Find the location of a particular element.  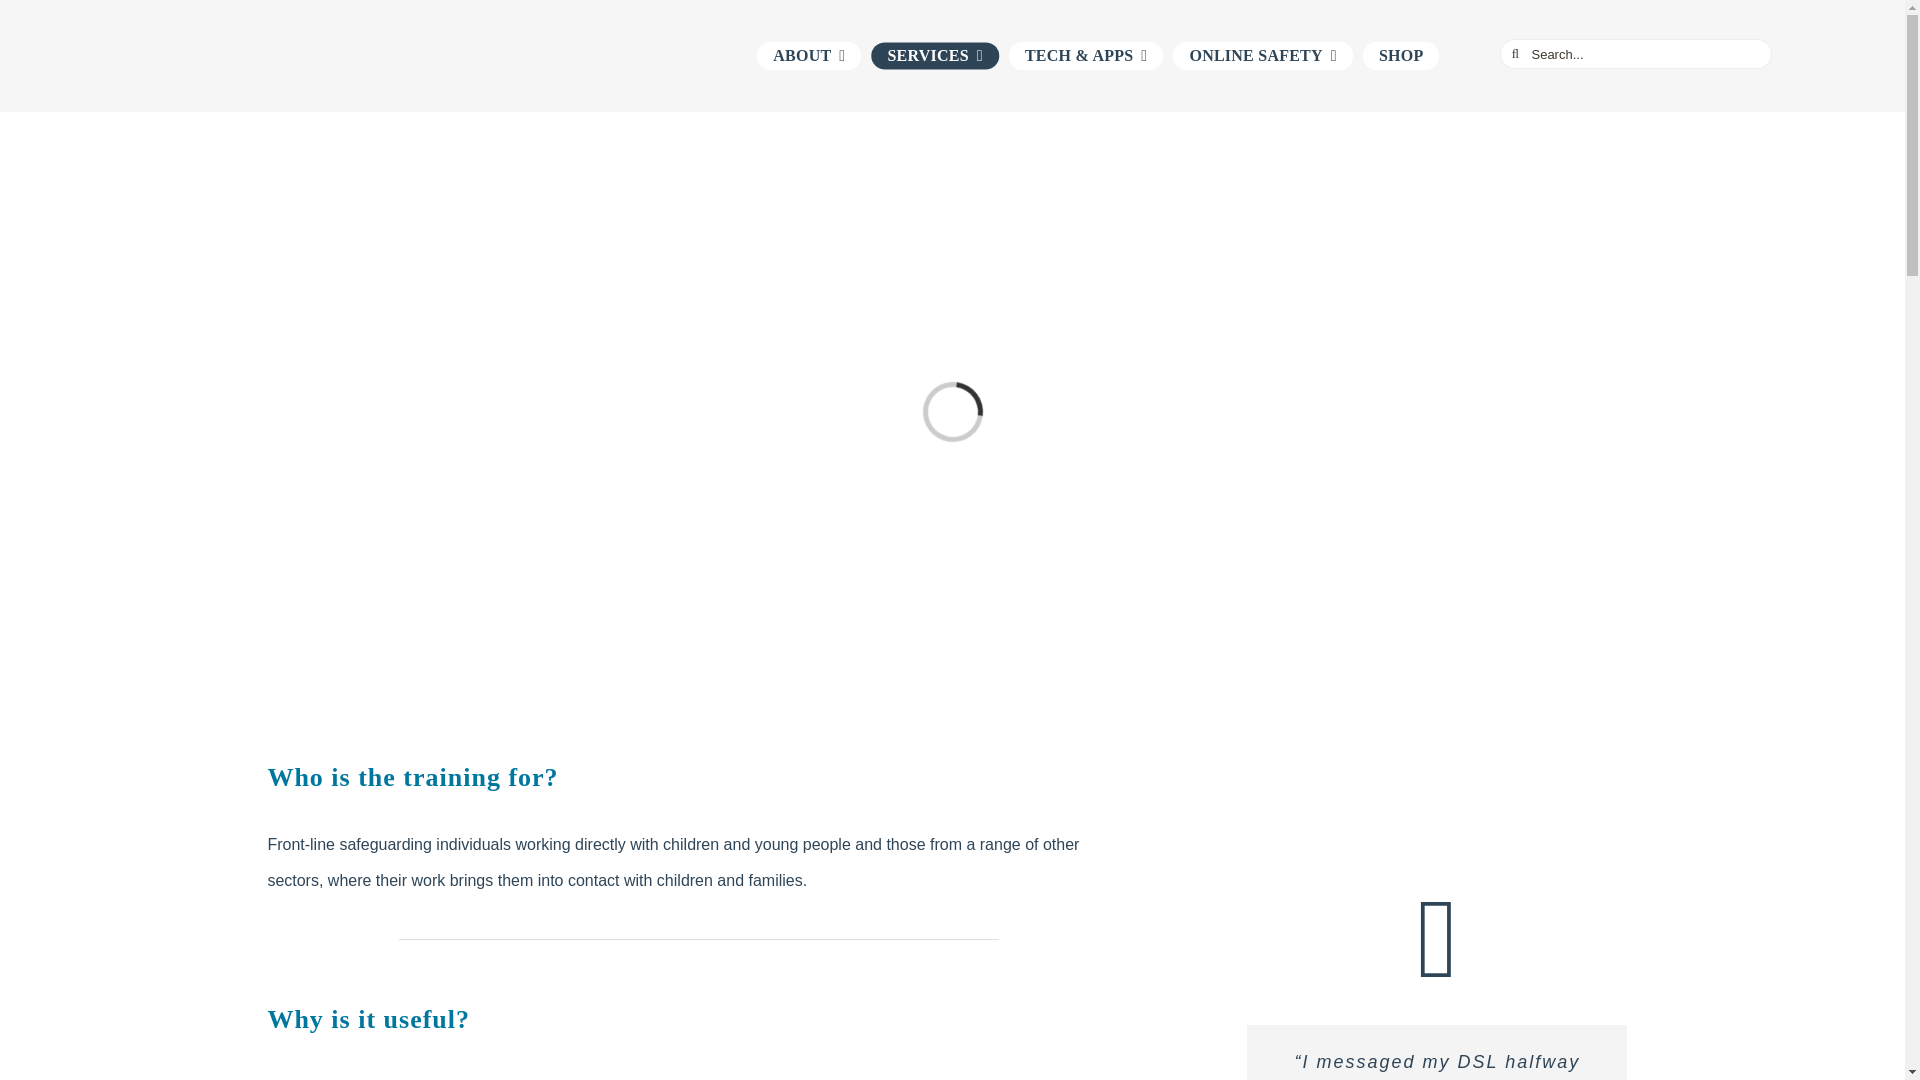

SERVICES is located at coordinates (934, 56).